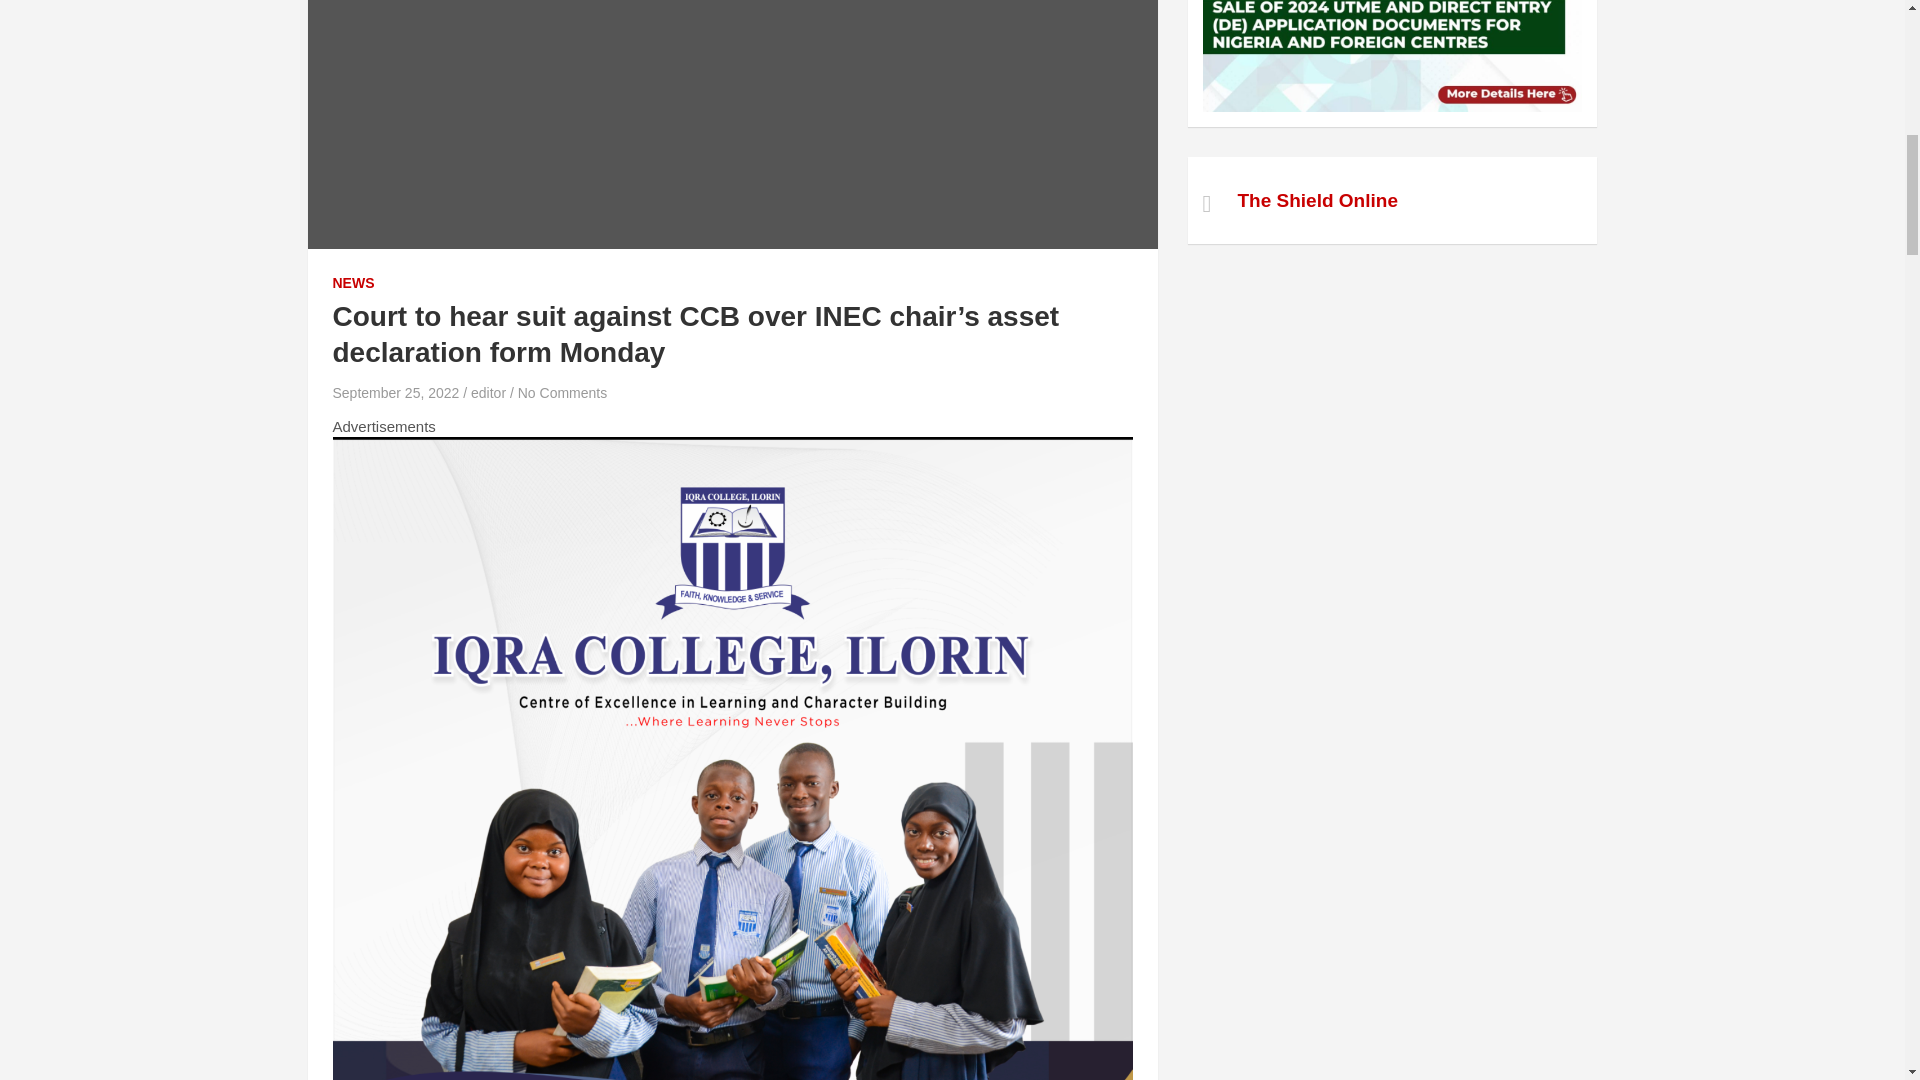 The height and width of the screenshot is (1080, 1920). Describe the element at coordinates (353, 284) in the screenshot. I see `NEWS` at that location.